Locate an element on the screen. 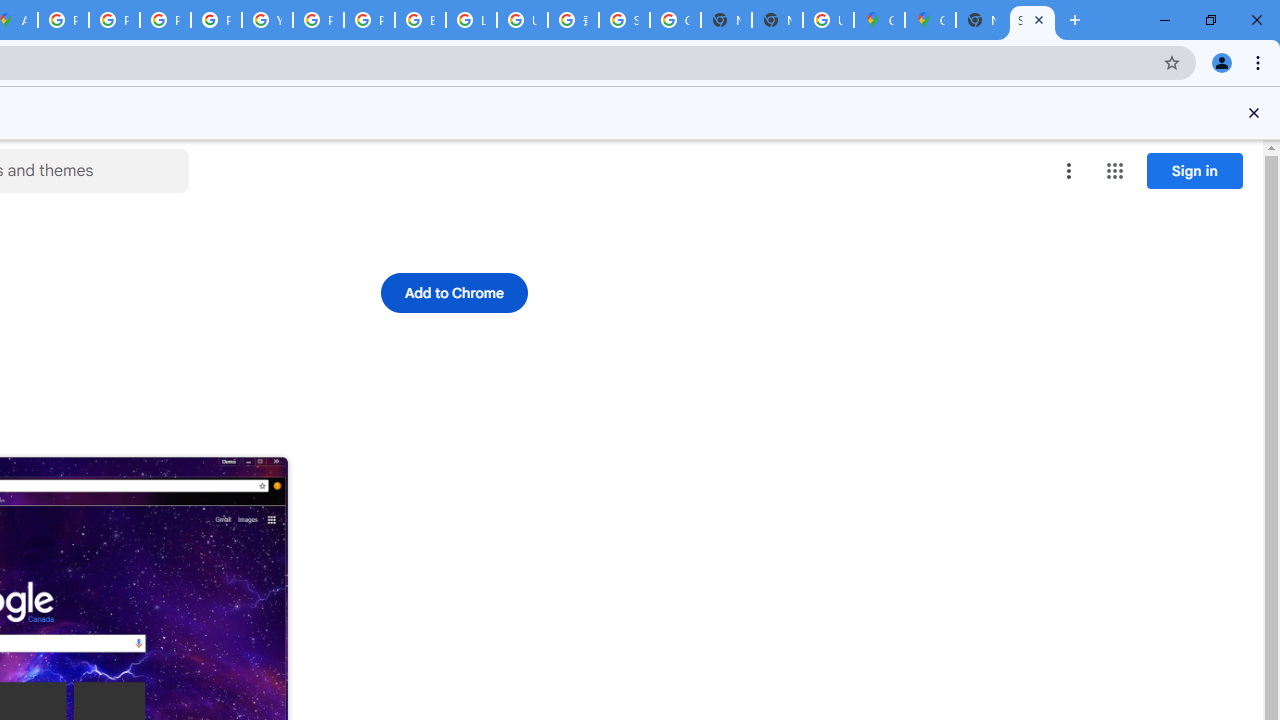 This screenshot has width=1280, height=720. Add to Chrome is located at coordinates (454, 292).